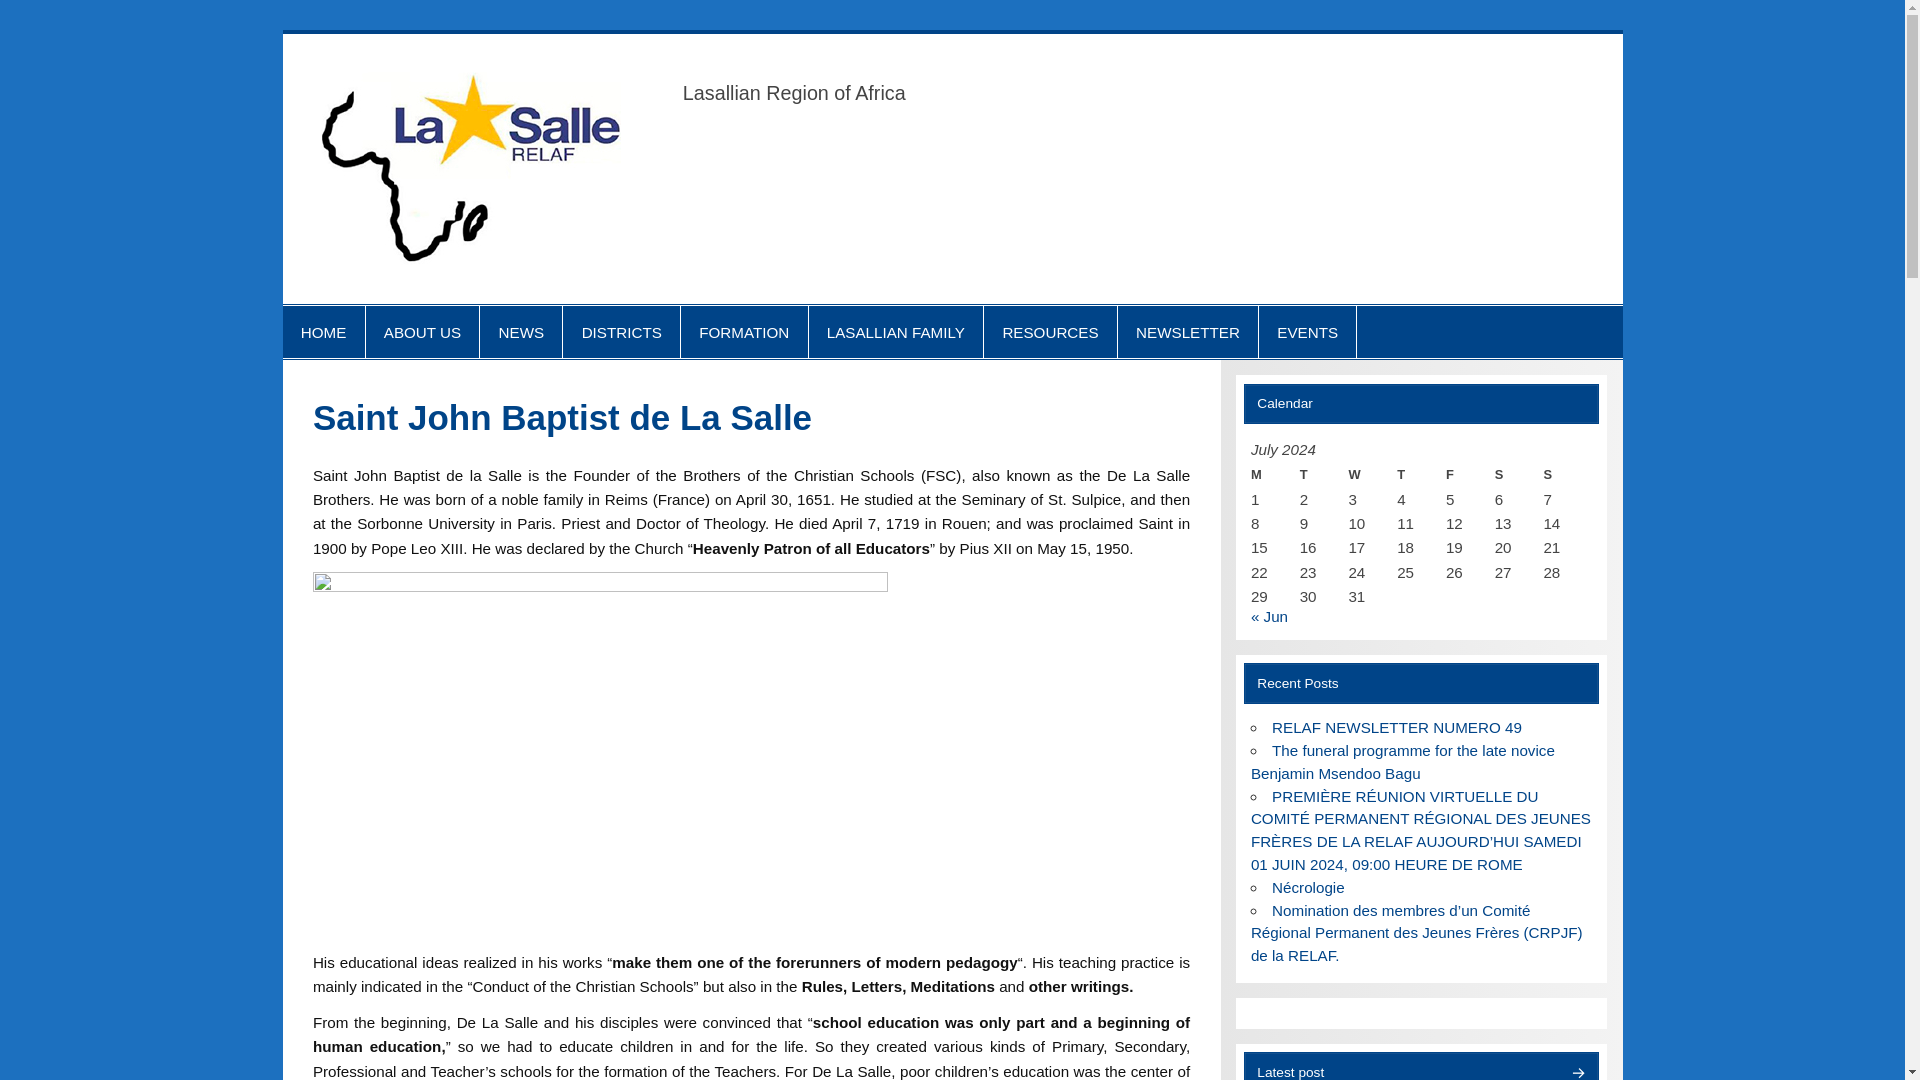 The height and width of the screenshot is (1080, 1920). I want to click on NEWSLETTER, so click(1187, 331).